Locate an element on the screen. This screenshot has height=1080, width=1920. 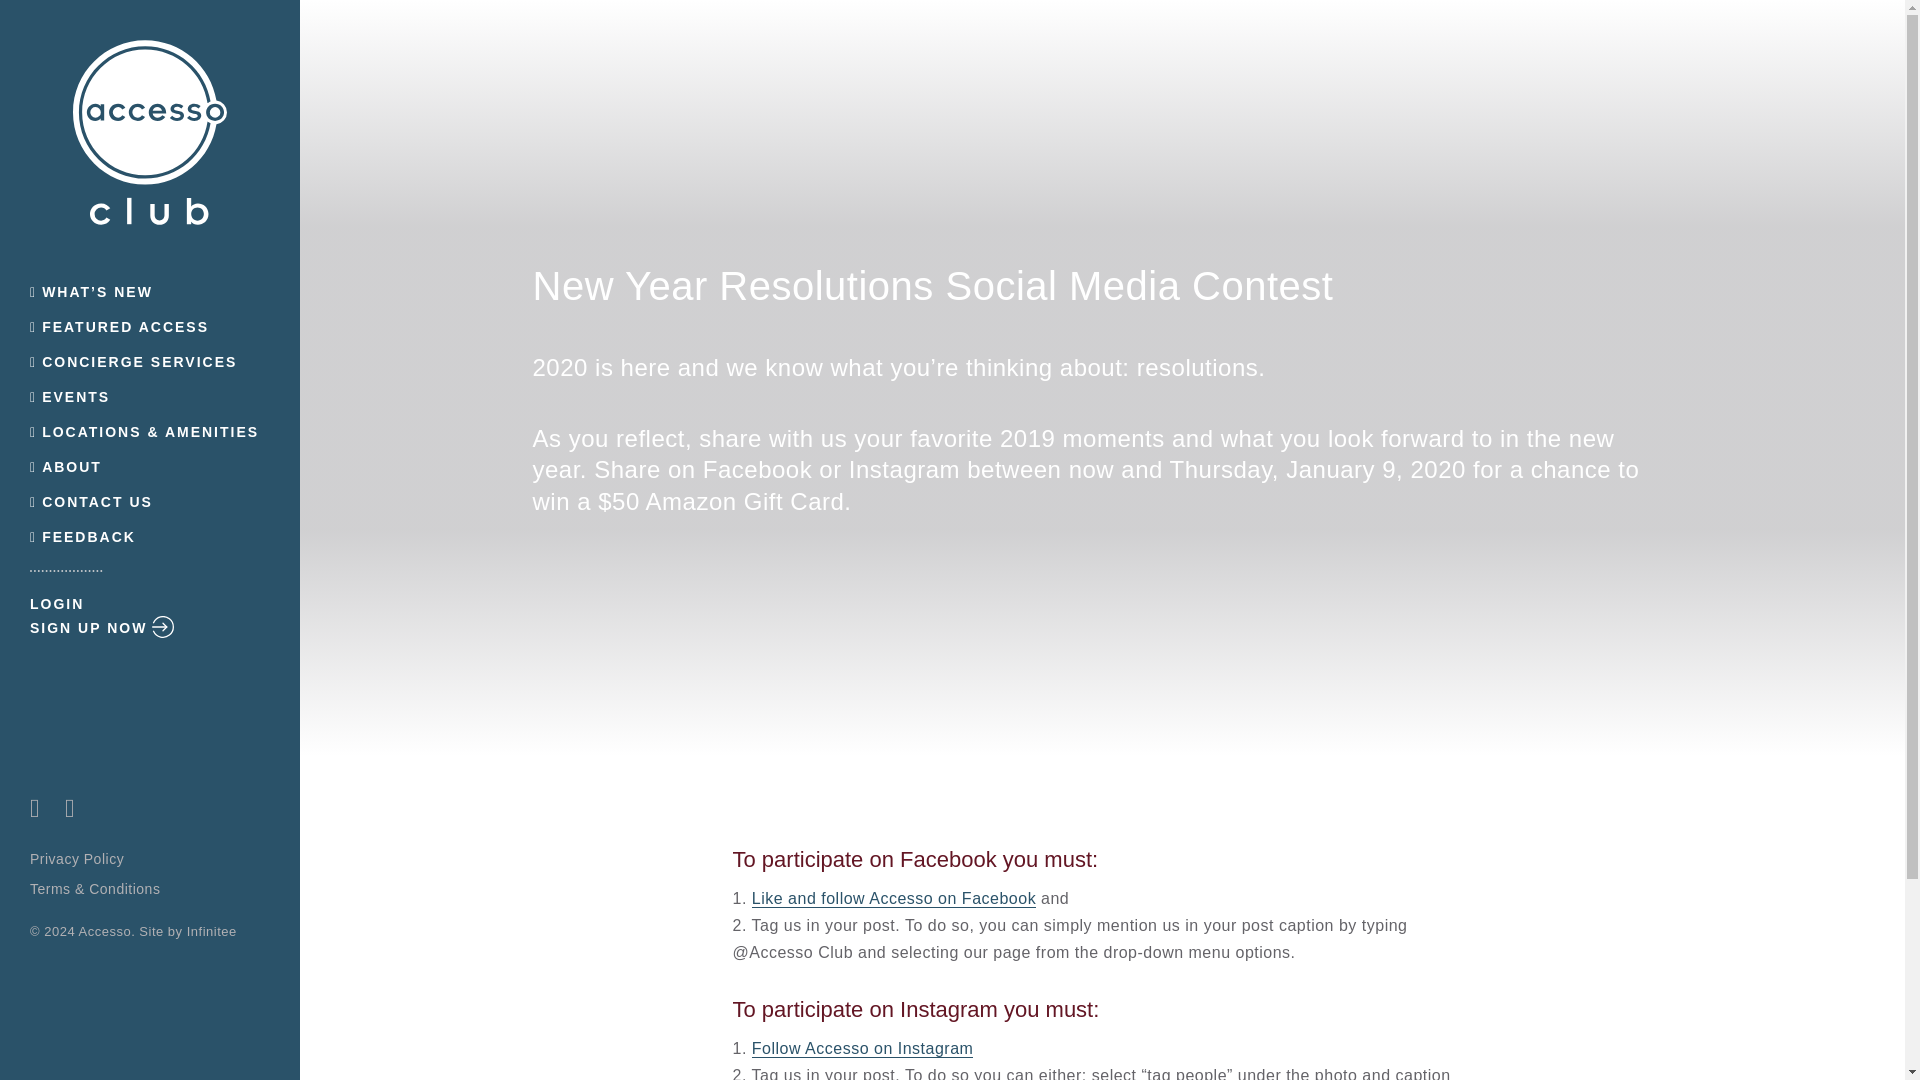
CONCIERGE SERVICES is located at coordinates (150, 362).